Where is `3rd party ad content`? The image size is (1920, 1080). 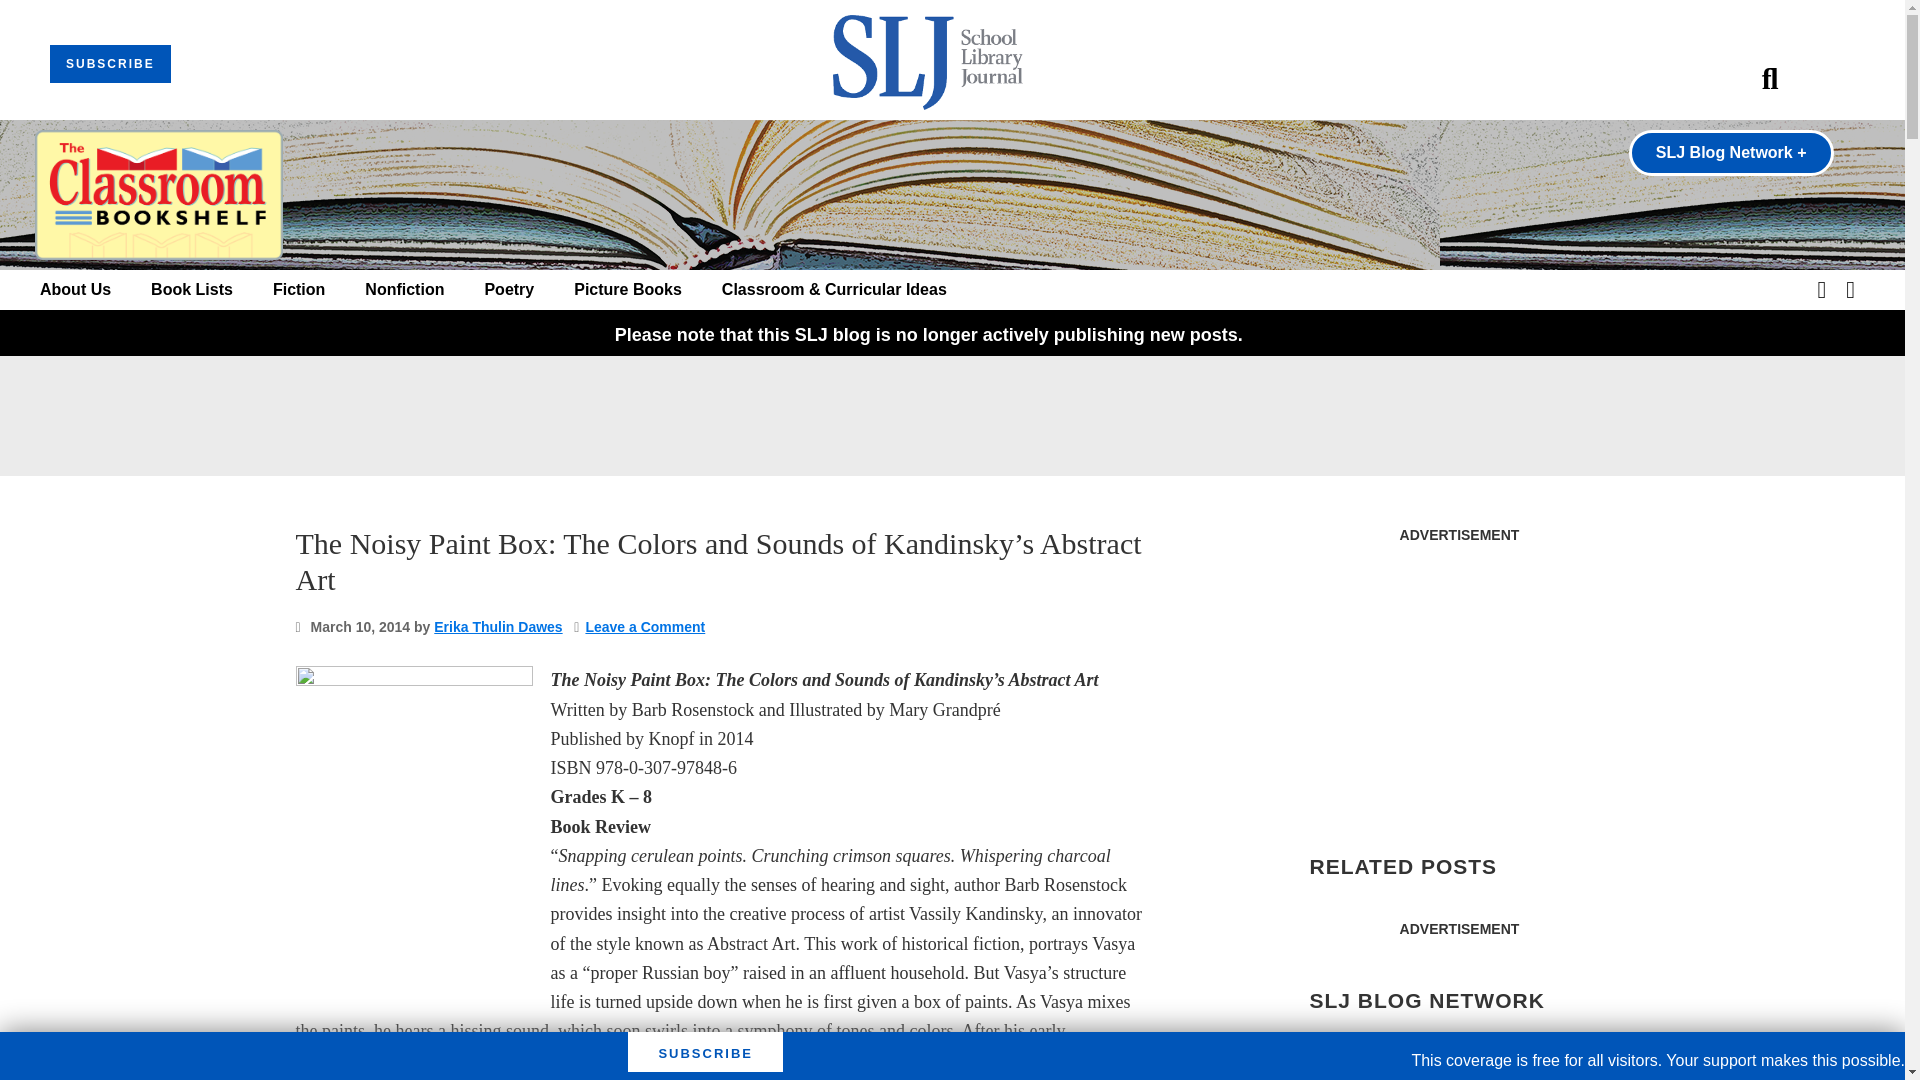 3rd party ad content is located at coordinates (951, 416).